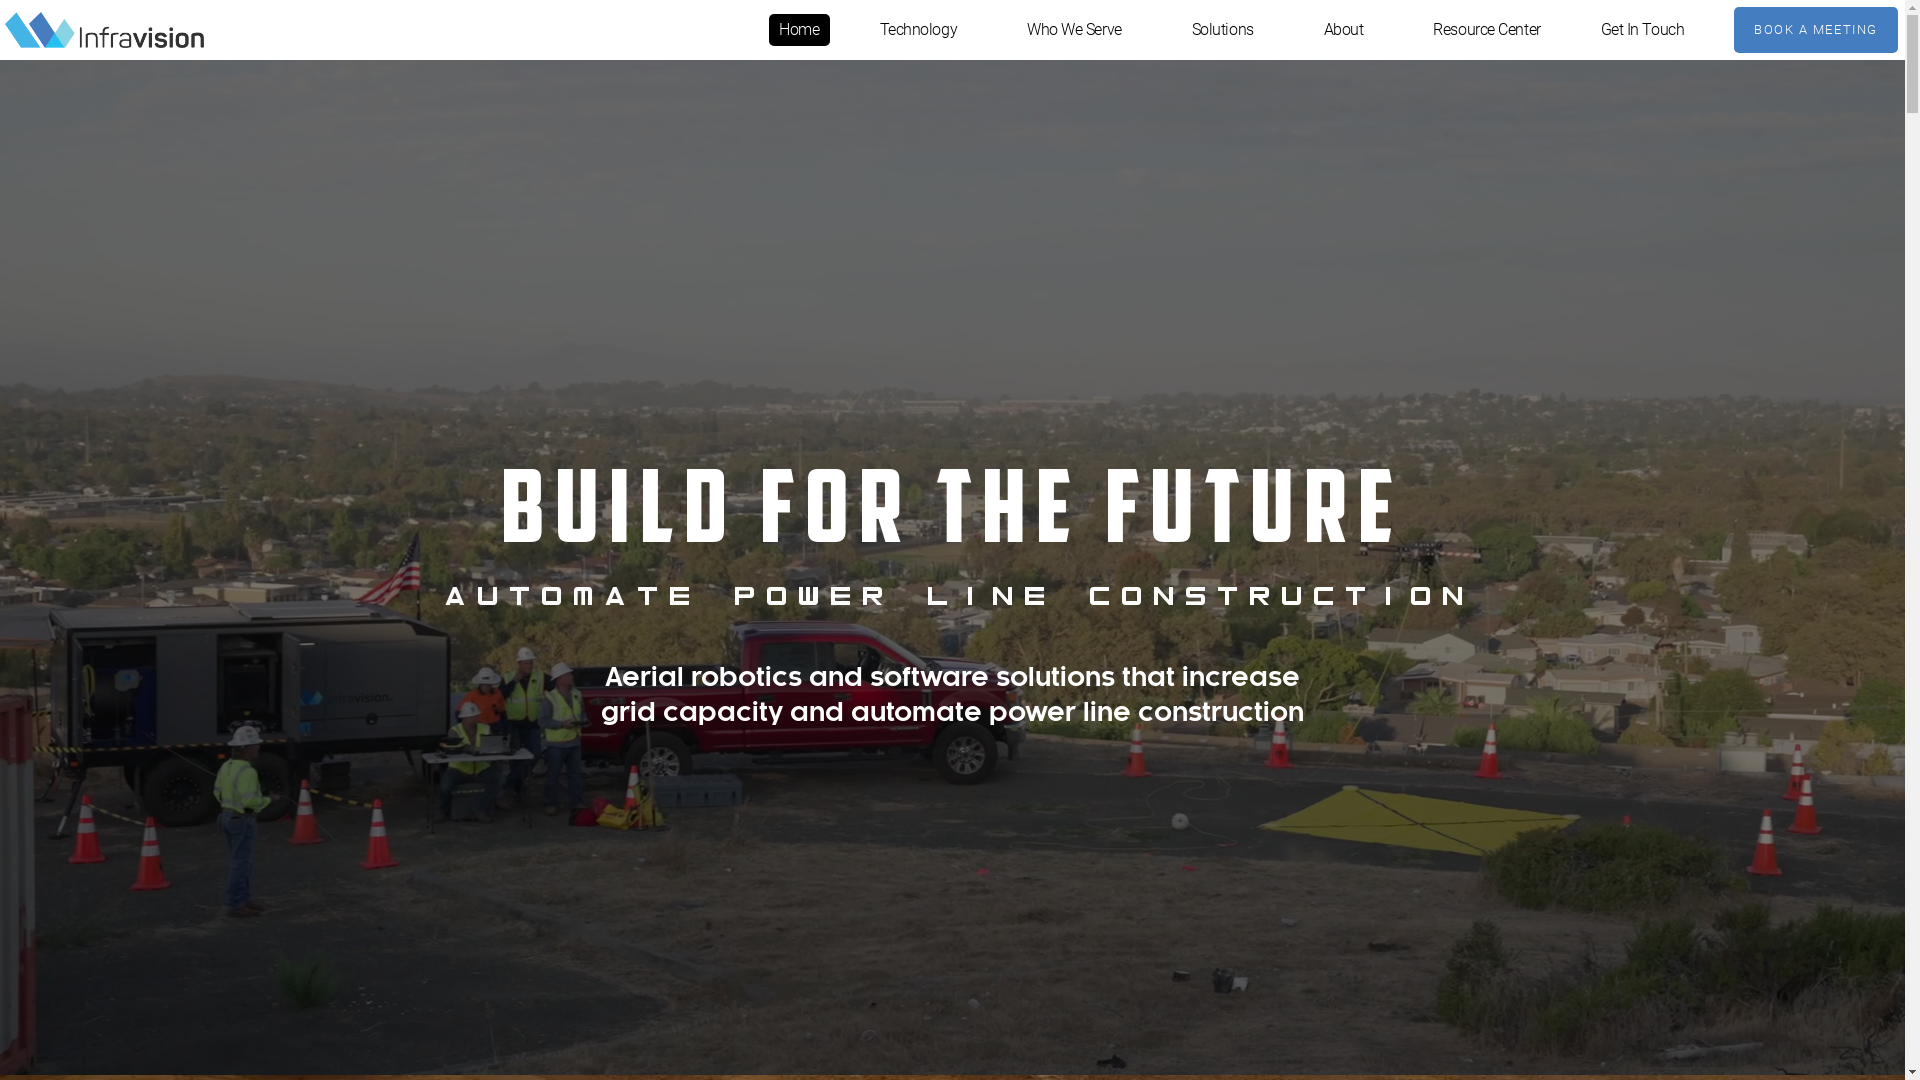 The image size is (1920, 1080). Describe the element at coordinates (1349, 30) in the screenshot. I see `About` at that location.